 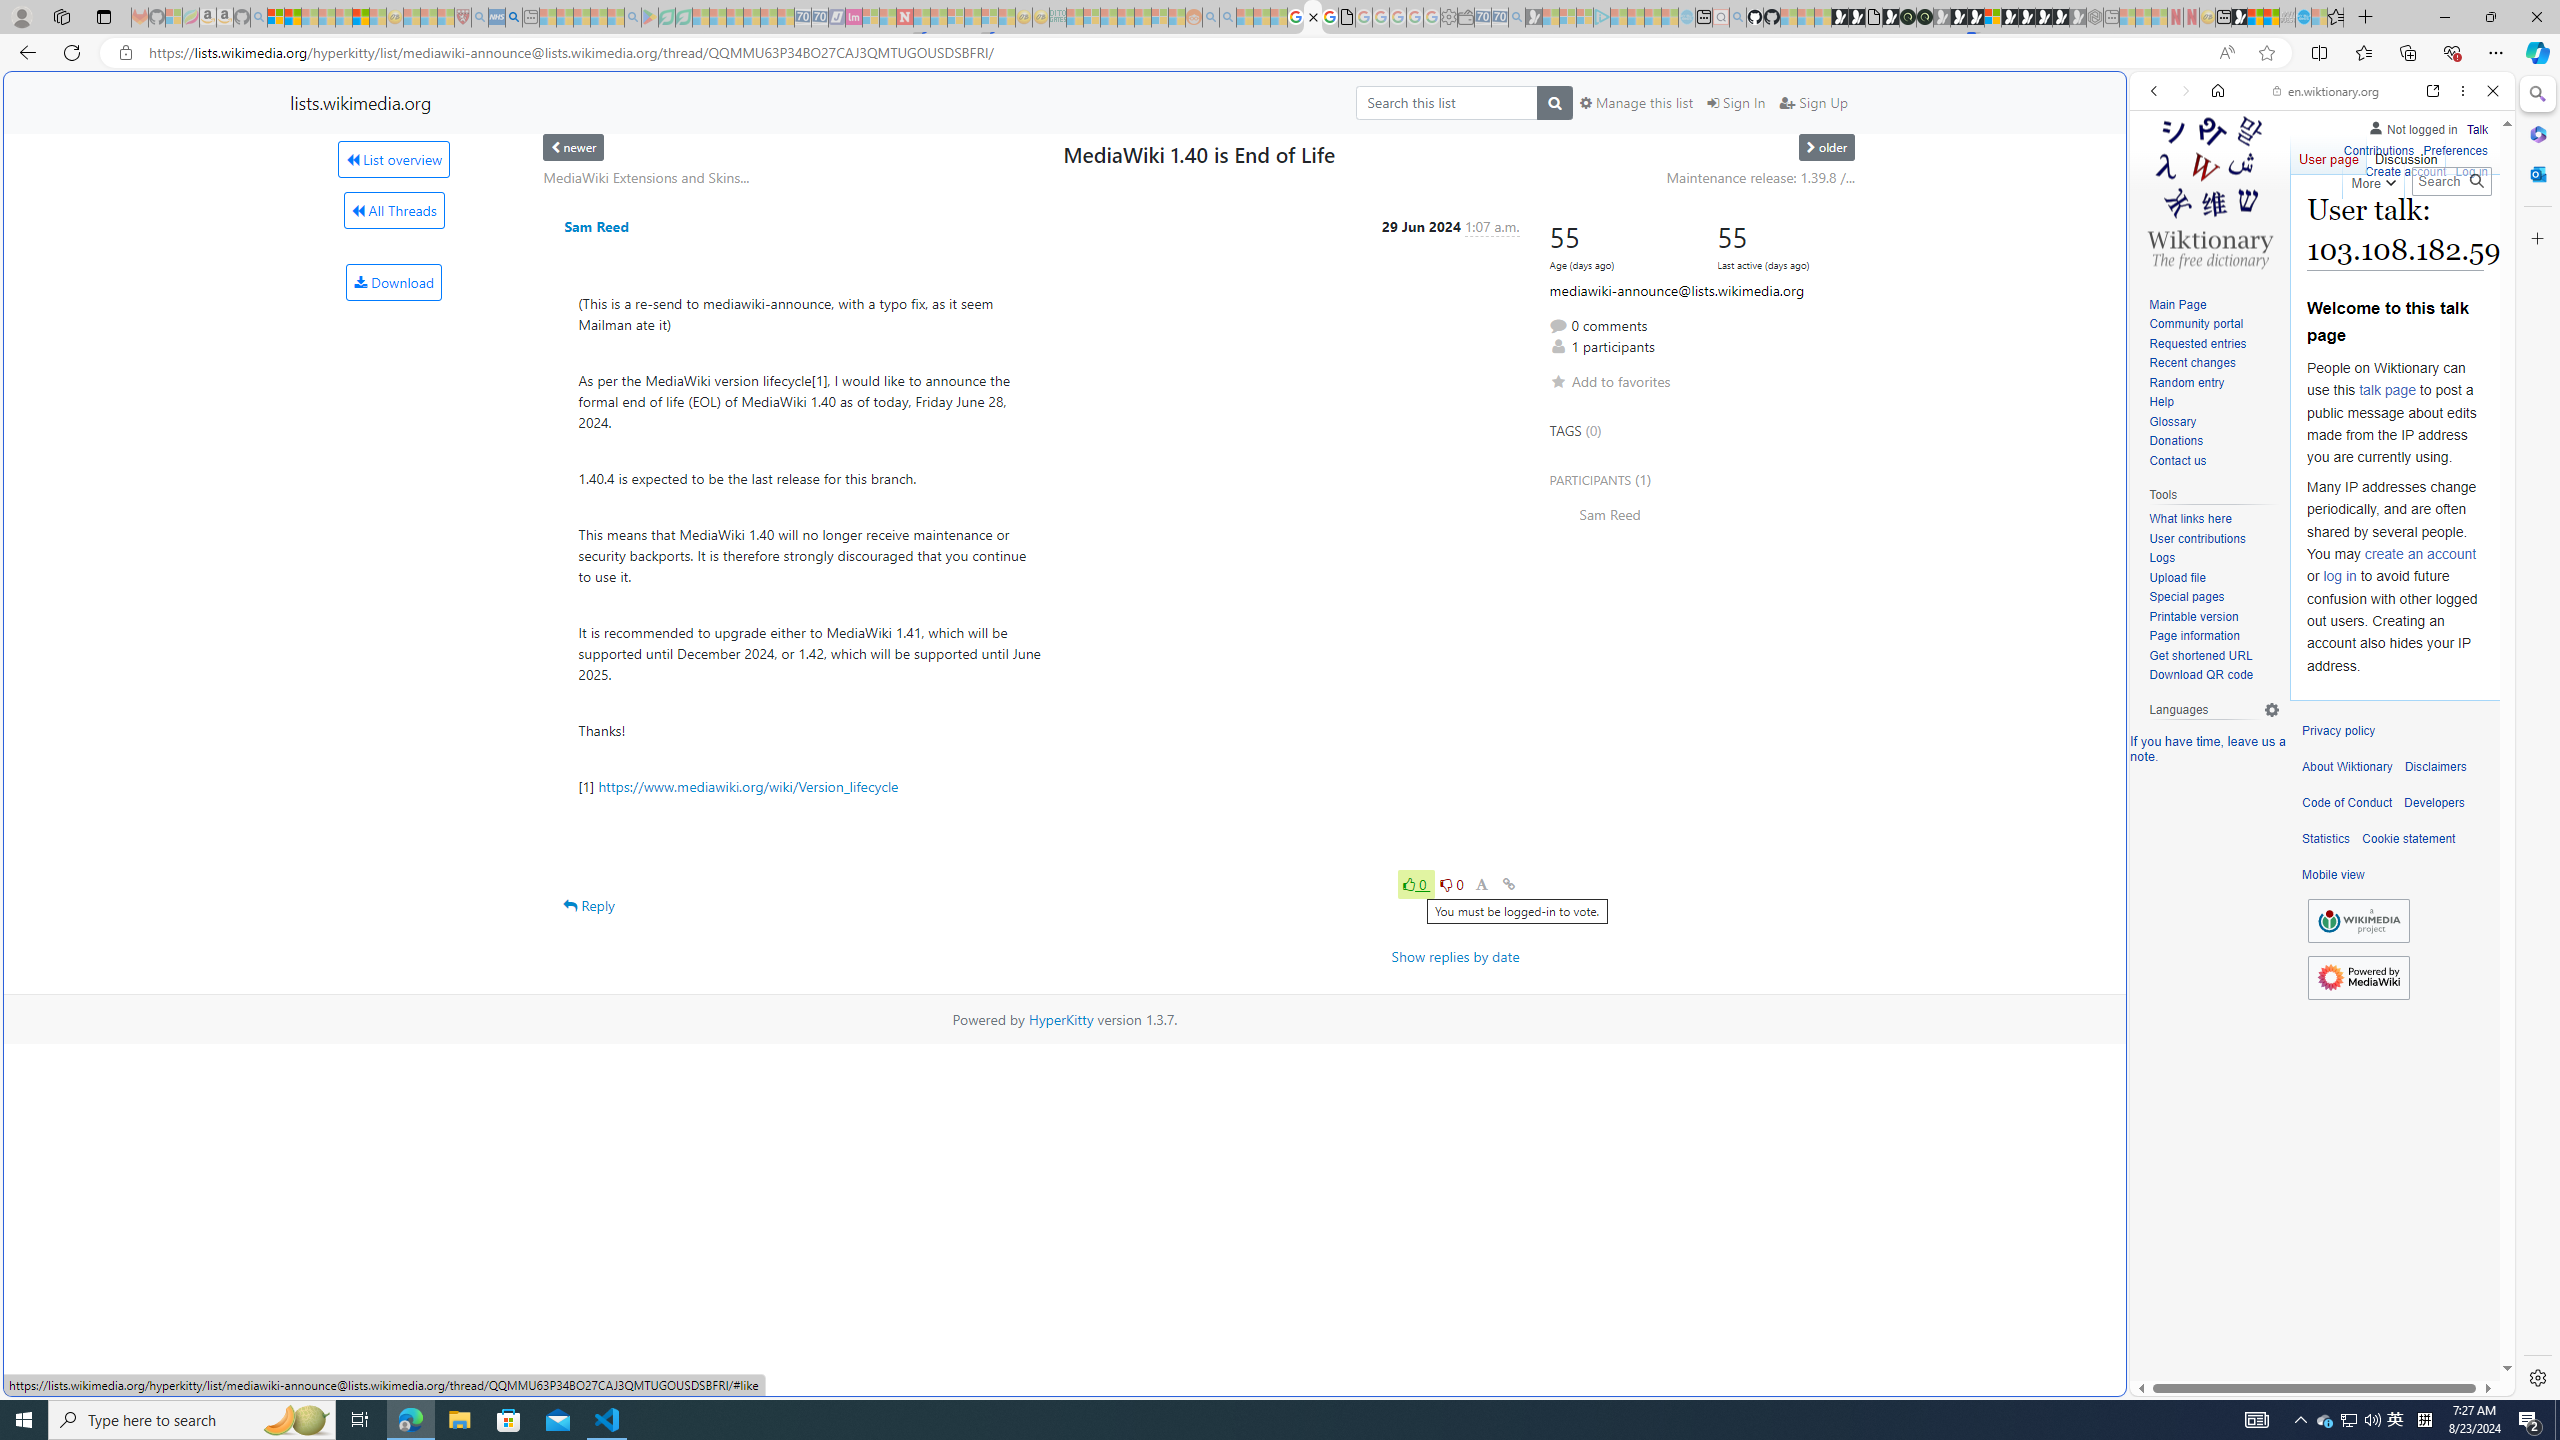 What do you see at coordinates (2200, 675) in the screenshot?
I see `Download QR code` at bounding box center [2200, 675].